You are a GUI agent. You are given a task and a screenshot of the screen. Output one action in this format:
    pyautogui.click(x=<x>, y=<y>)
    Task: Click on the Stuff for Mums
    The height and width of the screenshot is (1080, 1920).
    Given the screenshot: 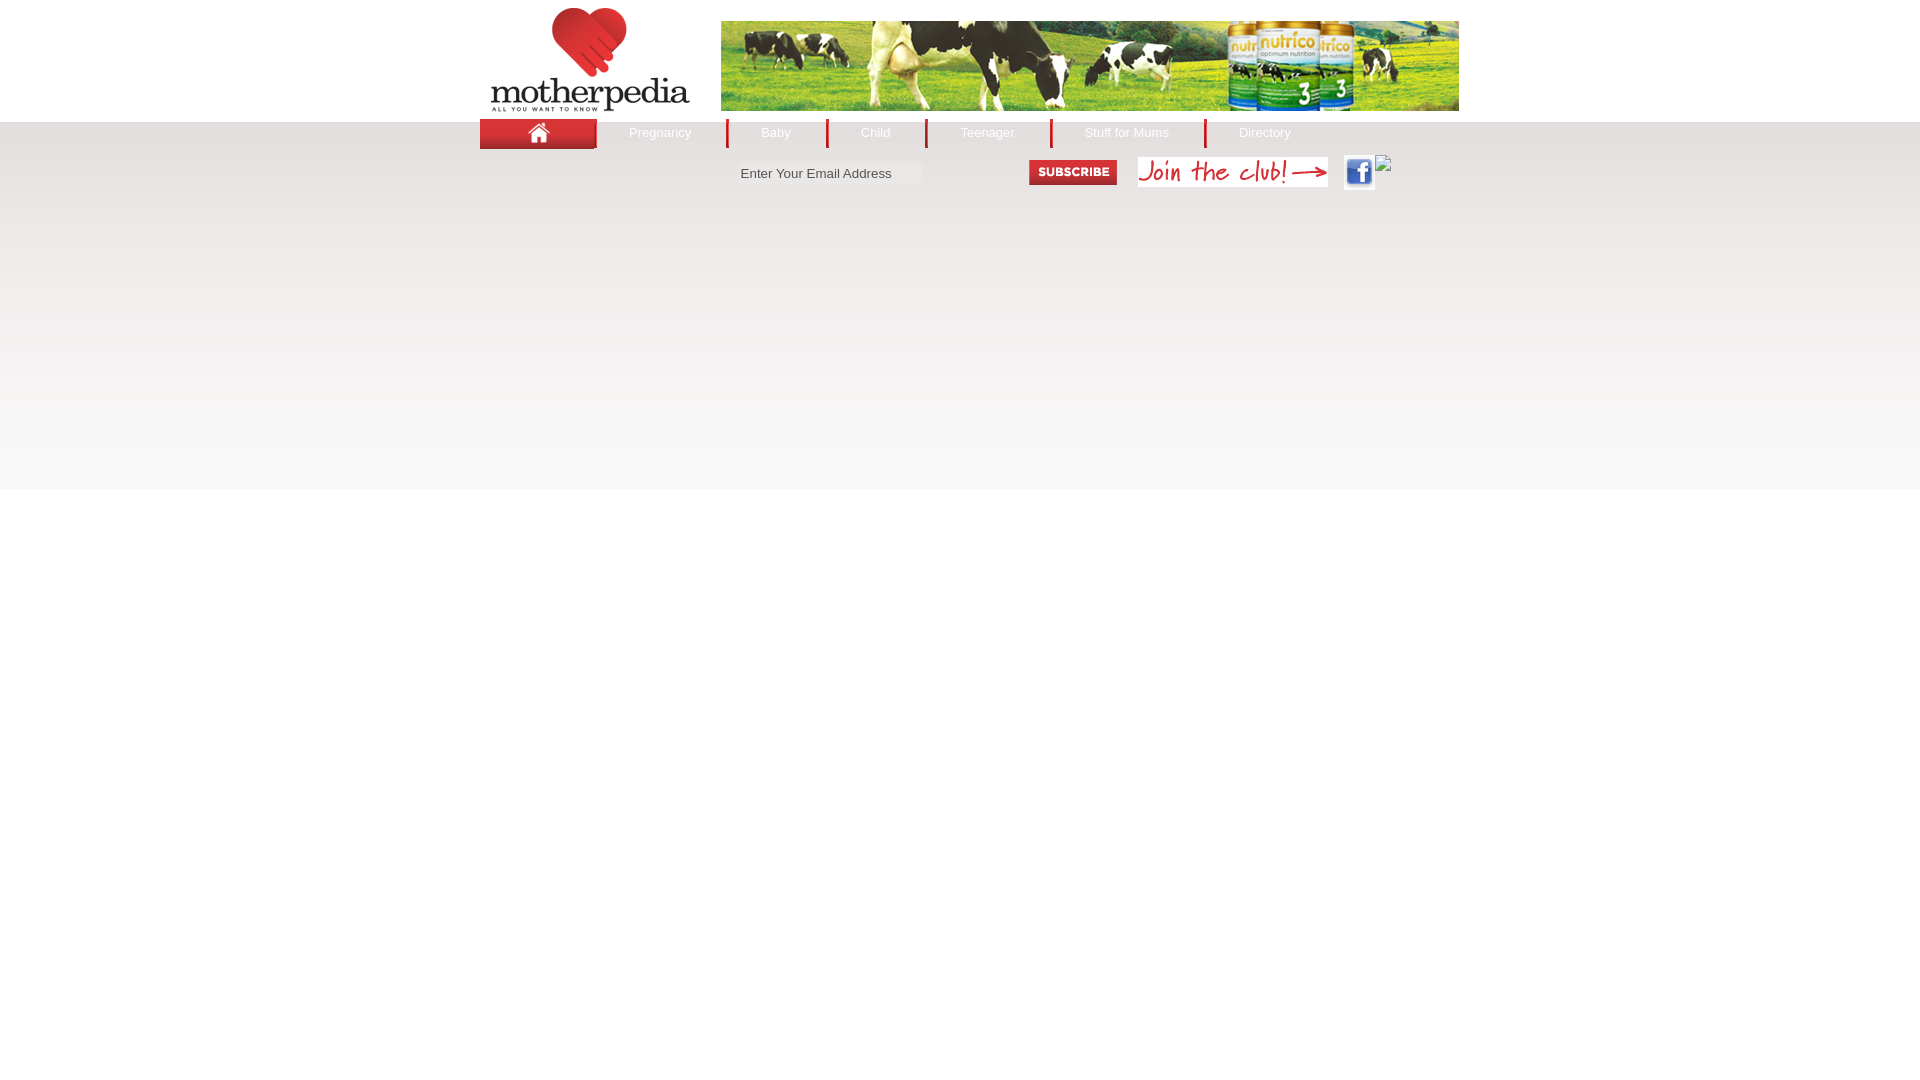 What is the action you would take?
    pyautogui.click(x=1126, y=132)
    